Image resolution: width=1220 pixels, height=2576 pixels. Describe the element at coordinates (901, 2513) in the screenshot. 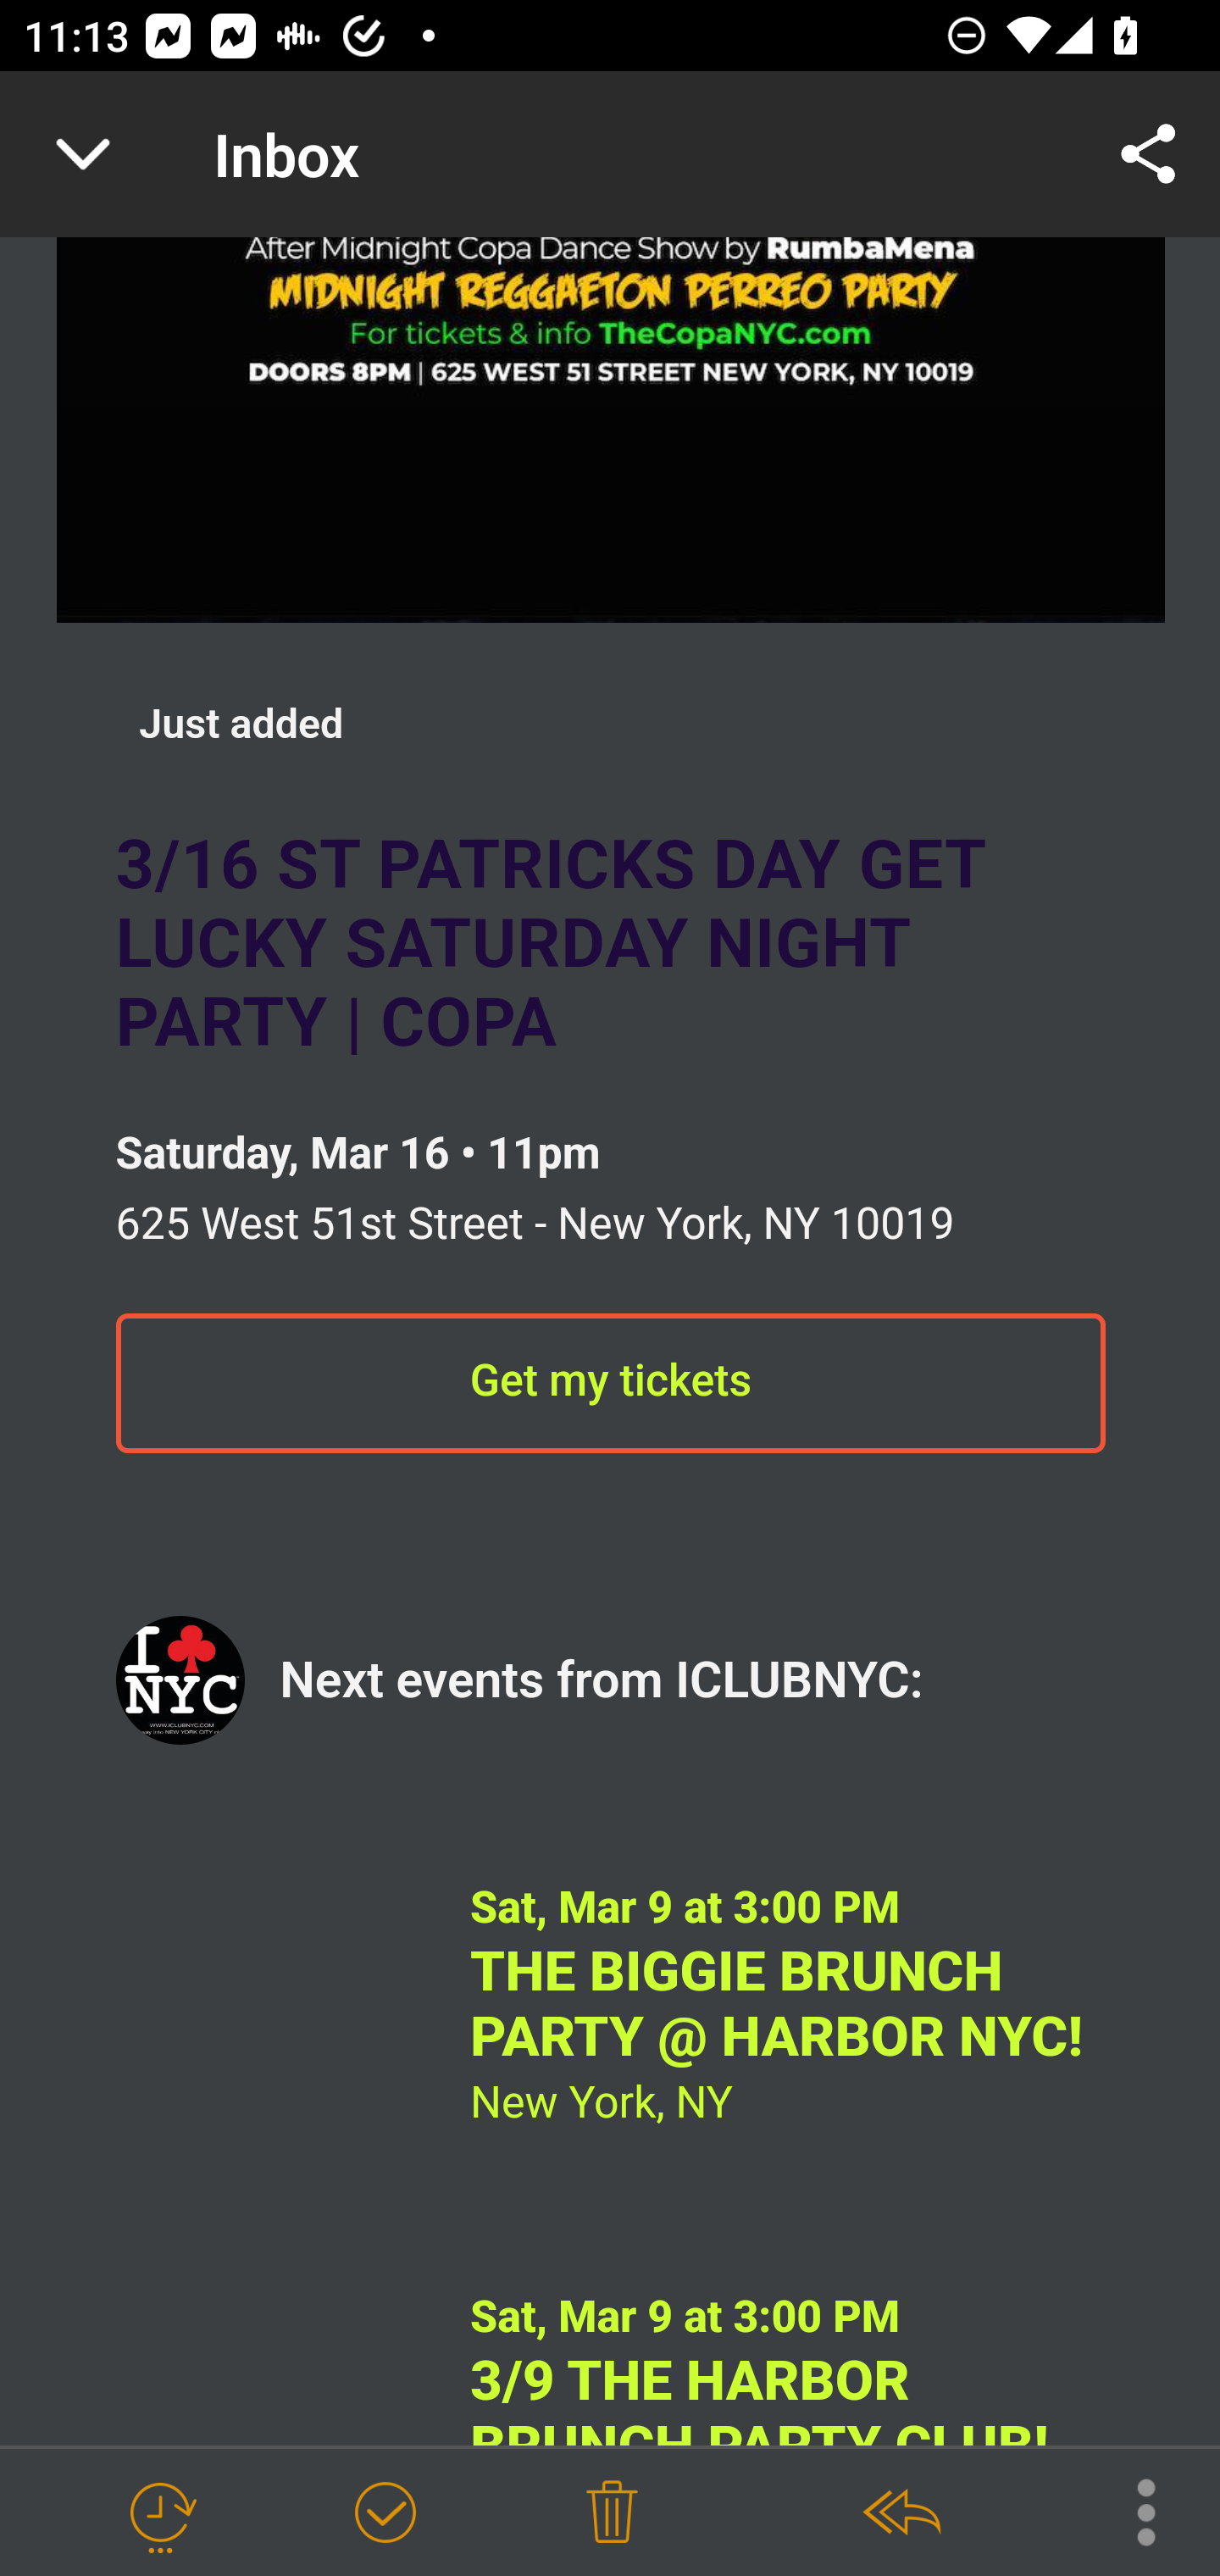

I see `Reply All` at that location.